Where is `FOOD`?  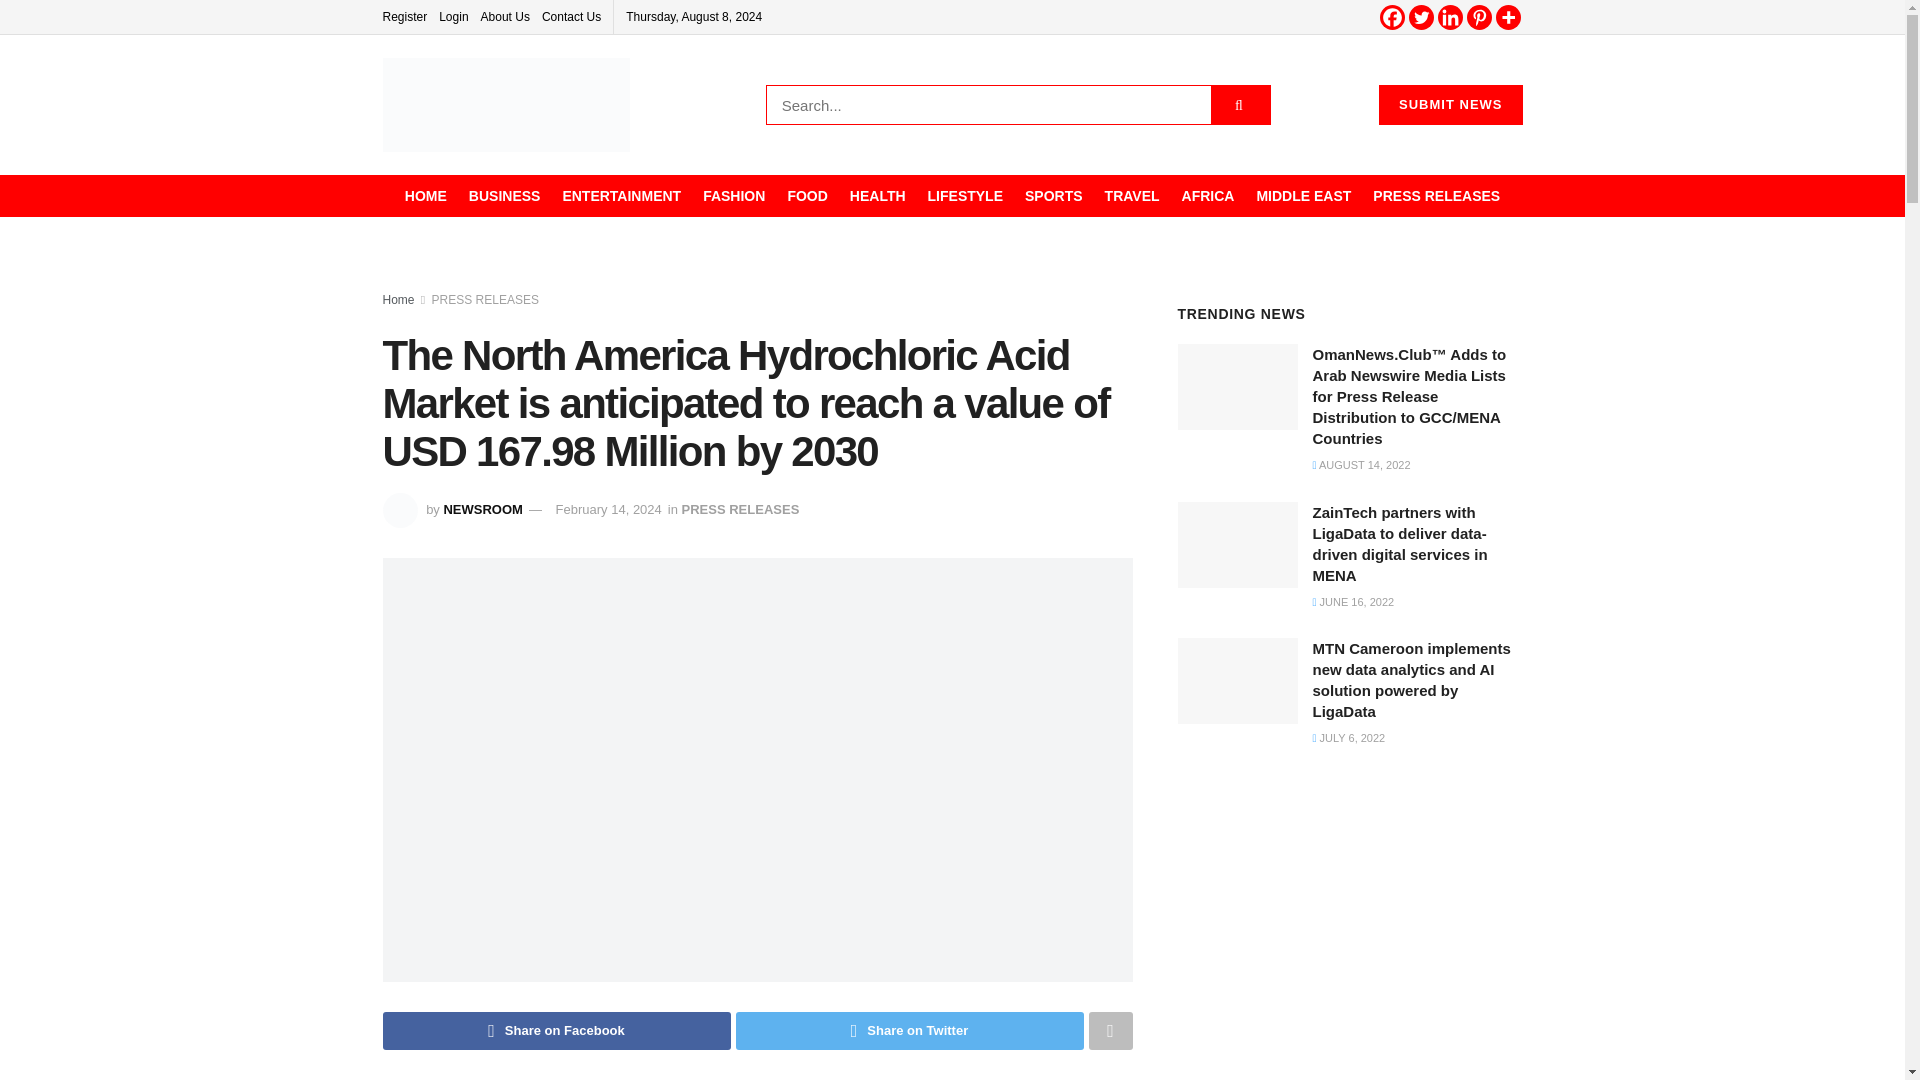 FOOD is located at coordinates (807, 196).